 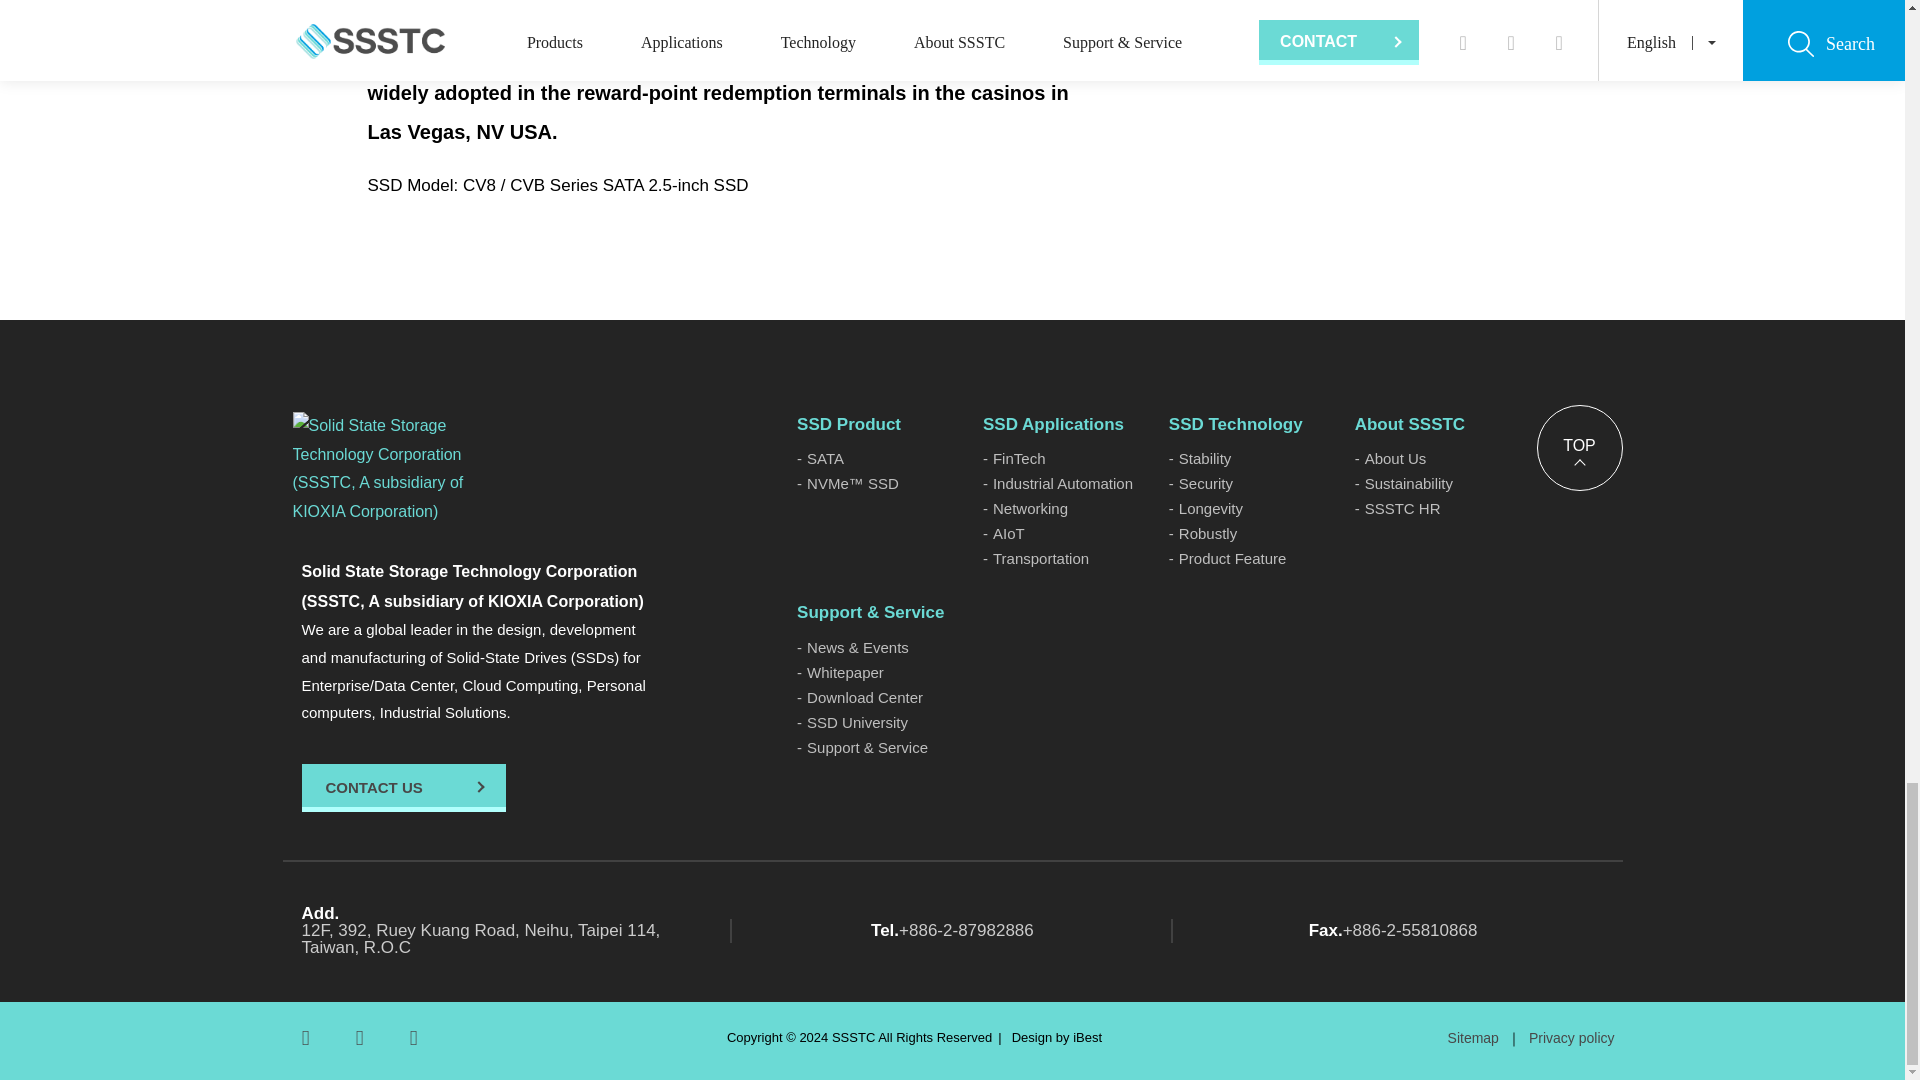 I want to click on Instagram, so click(x=412, y=1038).